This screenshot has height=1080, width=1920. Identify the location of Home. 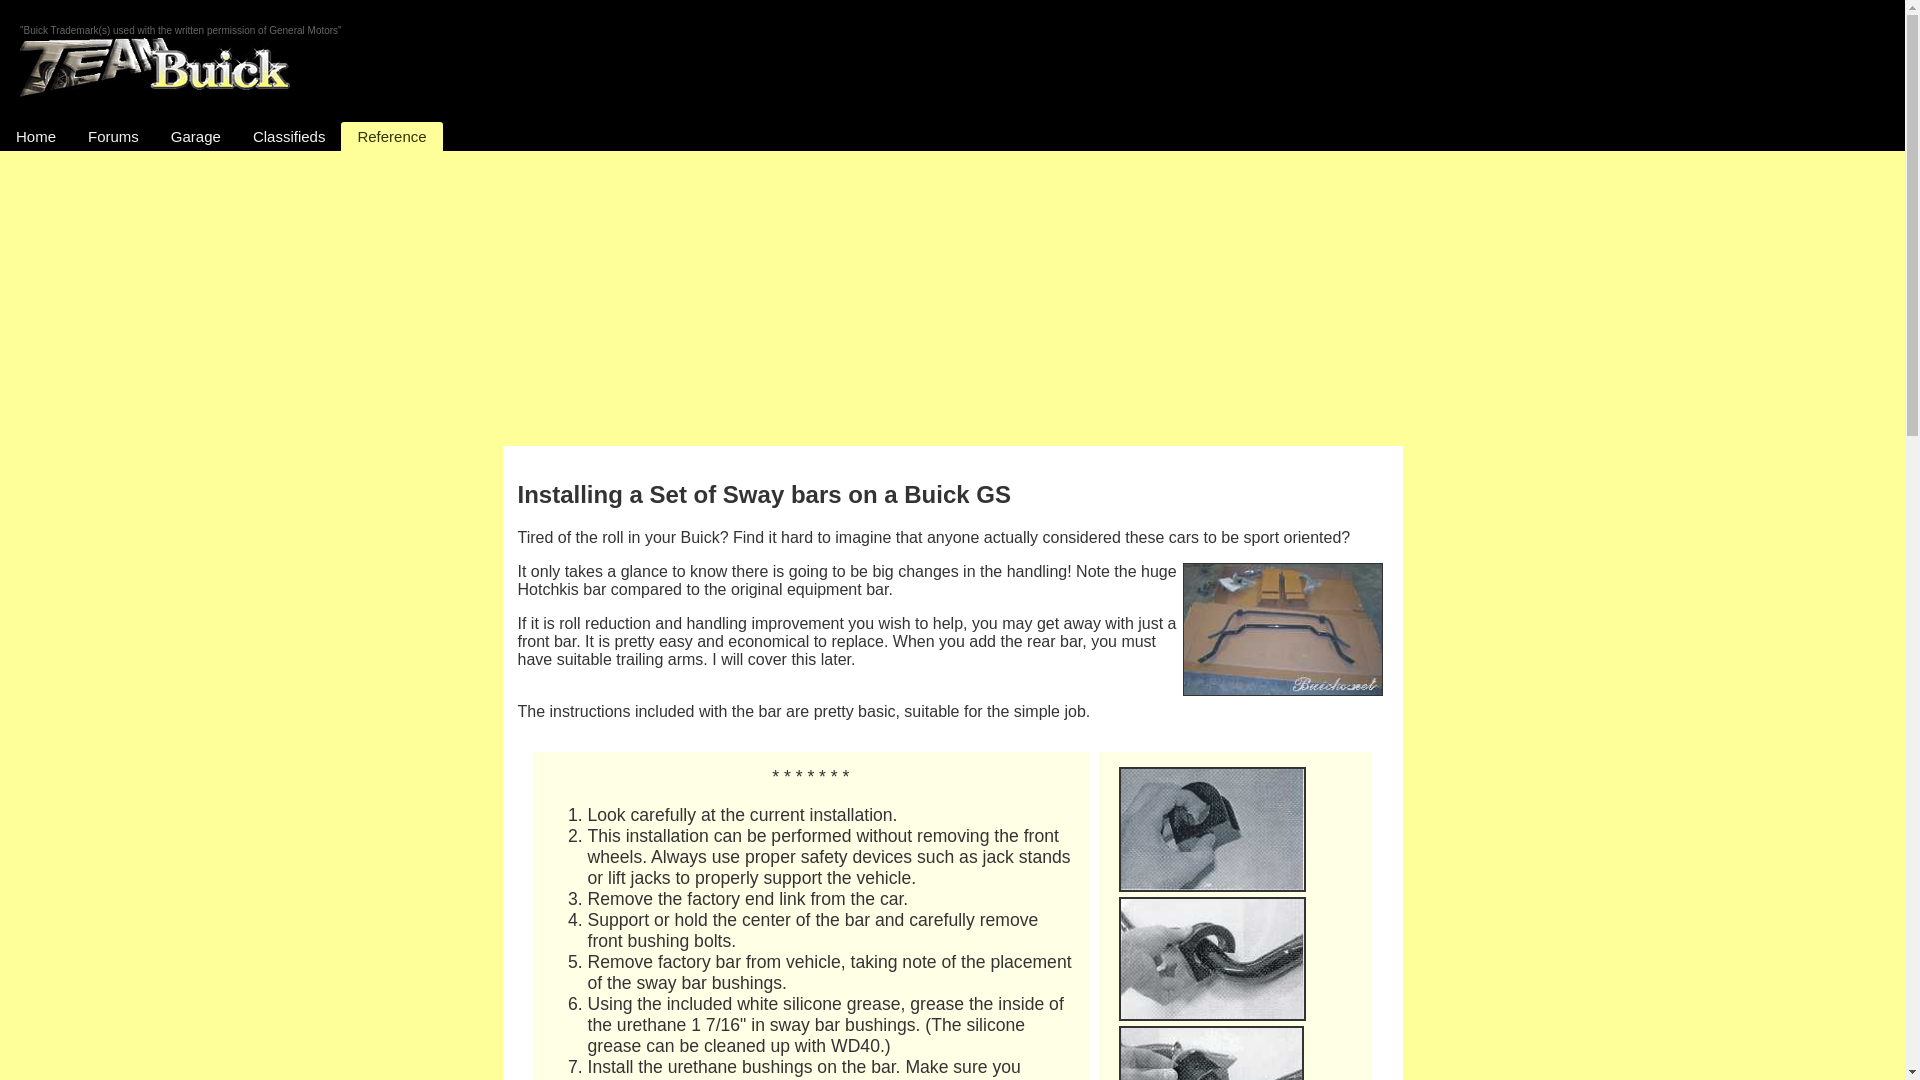
(36, 136).